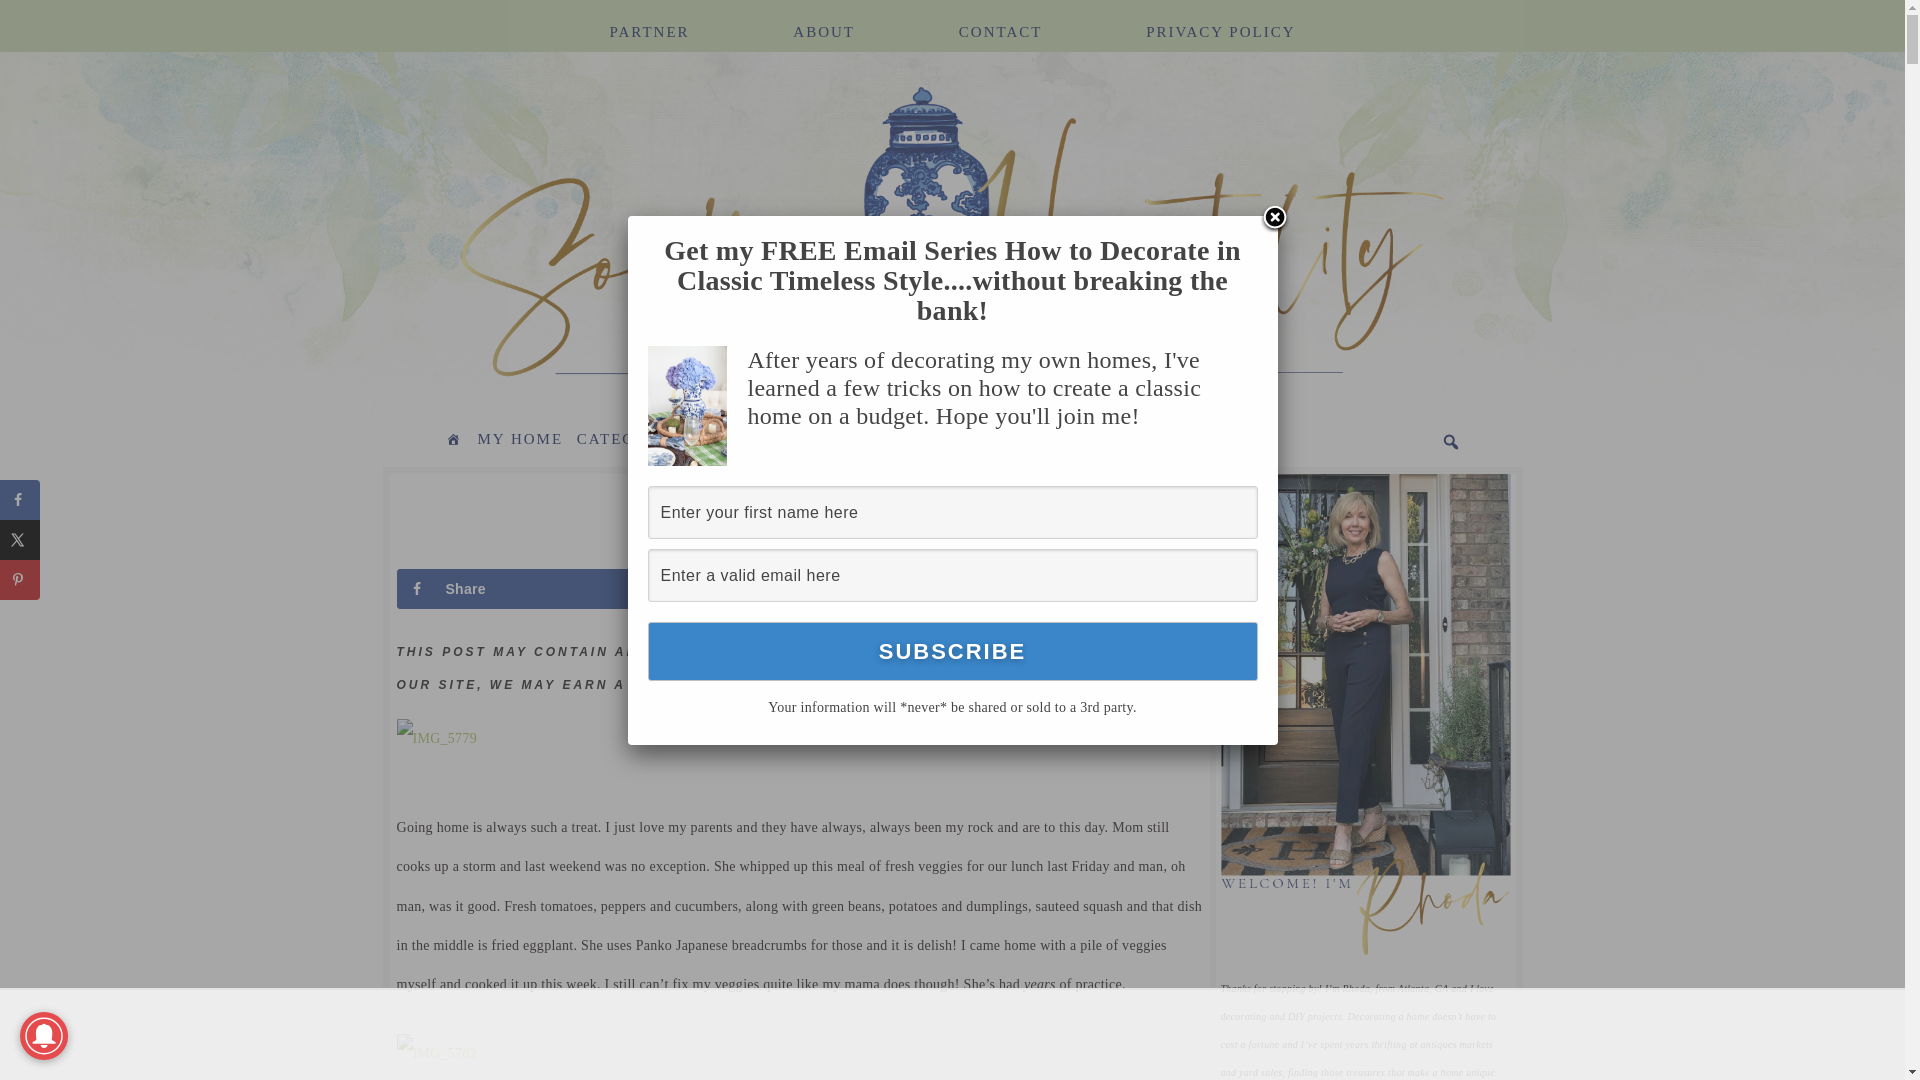  Describe the element at coordinates (765, 589) in the screenshot. I see `Share on X` at that location.